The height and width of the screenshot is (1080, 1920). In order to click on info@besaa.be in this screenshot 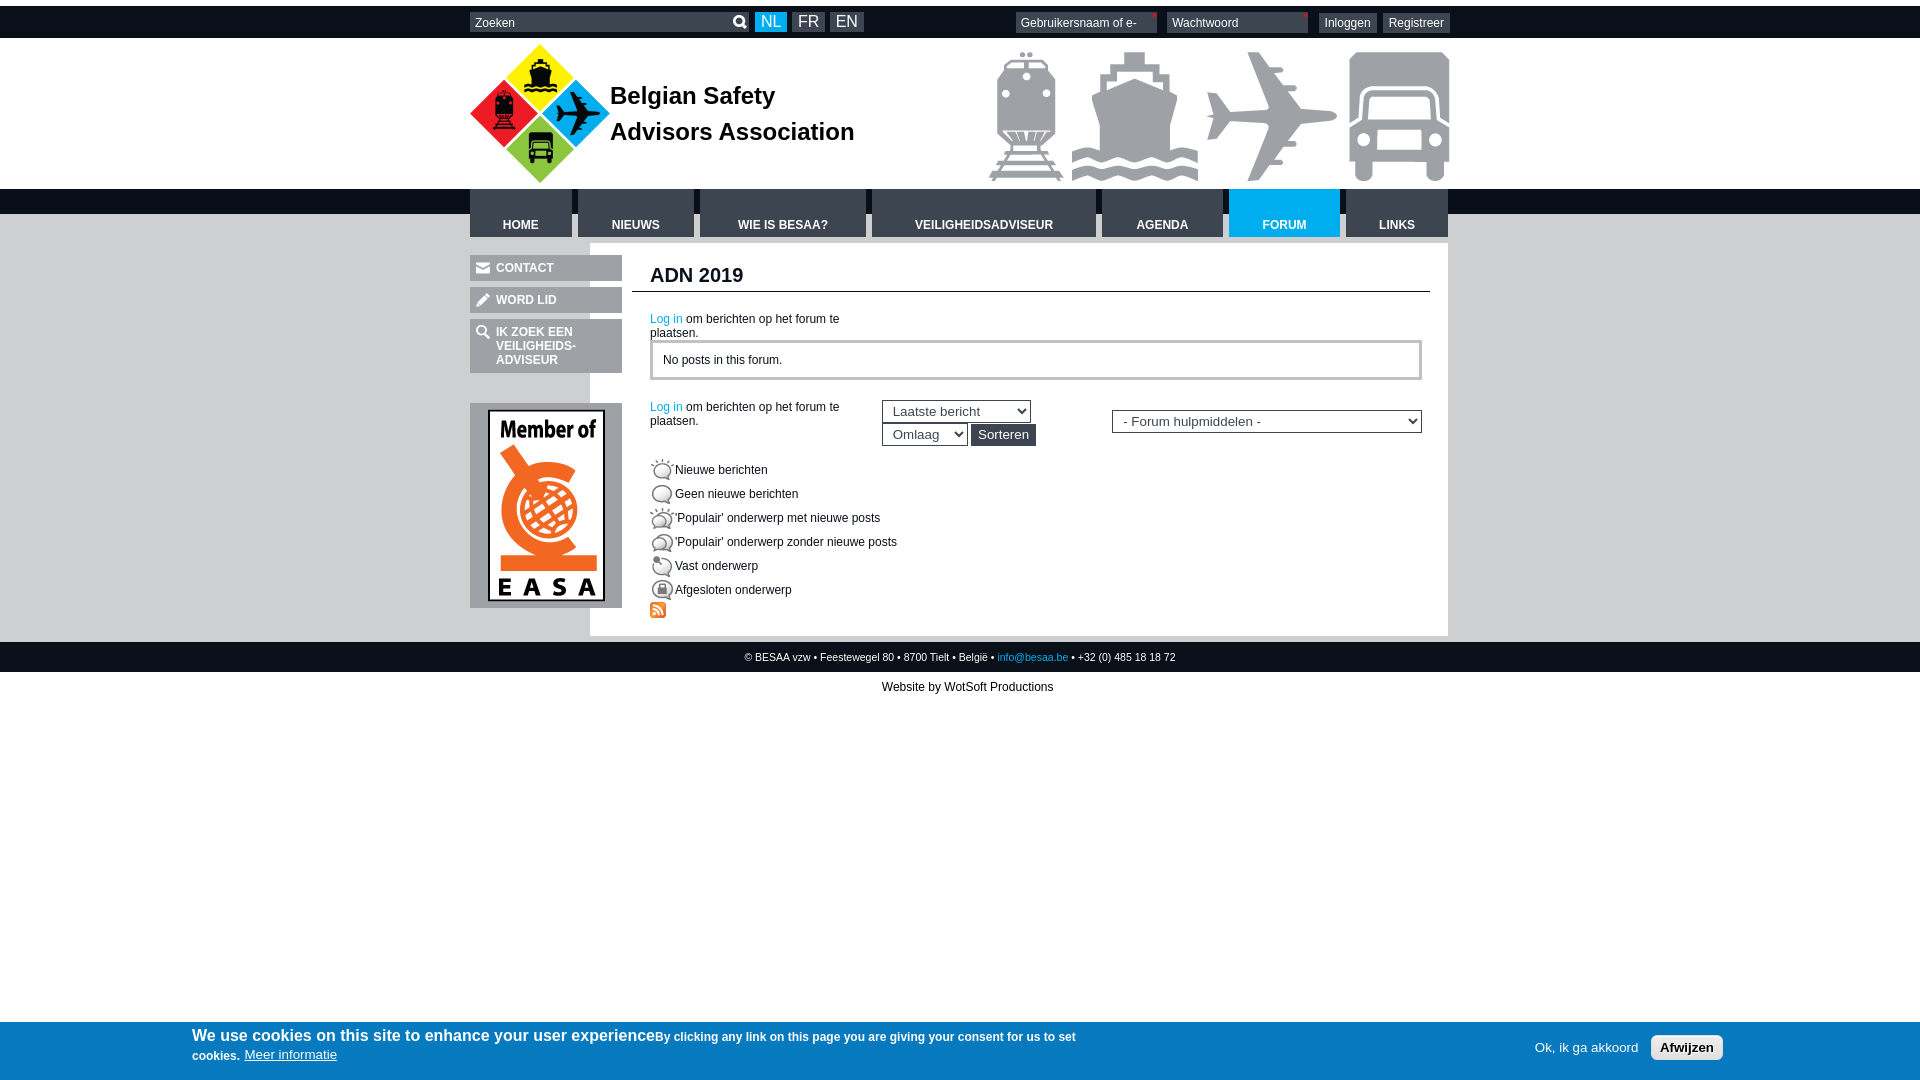, I will do `click(1032, 657)`.